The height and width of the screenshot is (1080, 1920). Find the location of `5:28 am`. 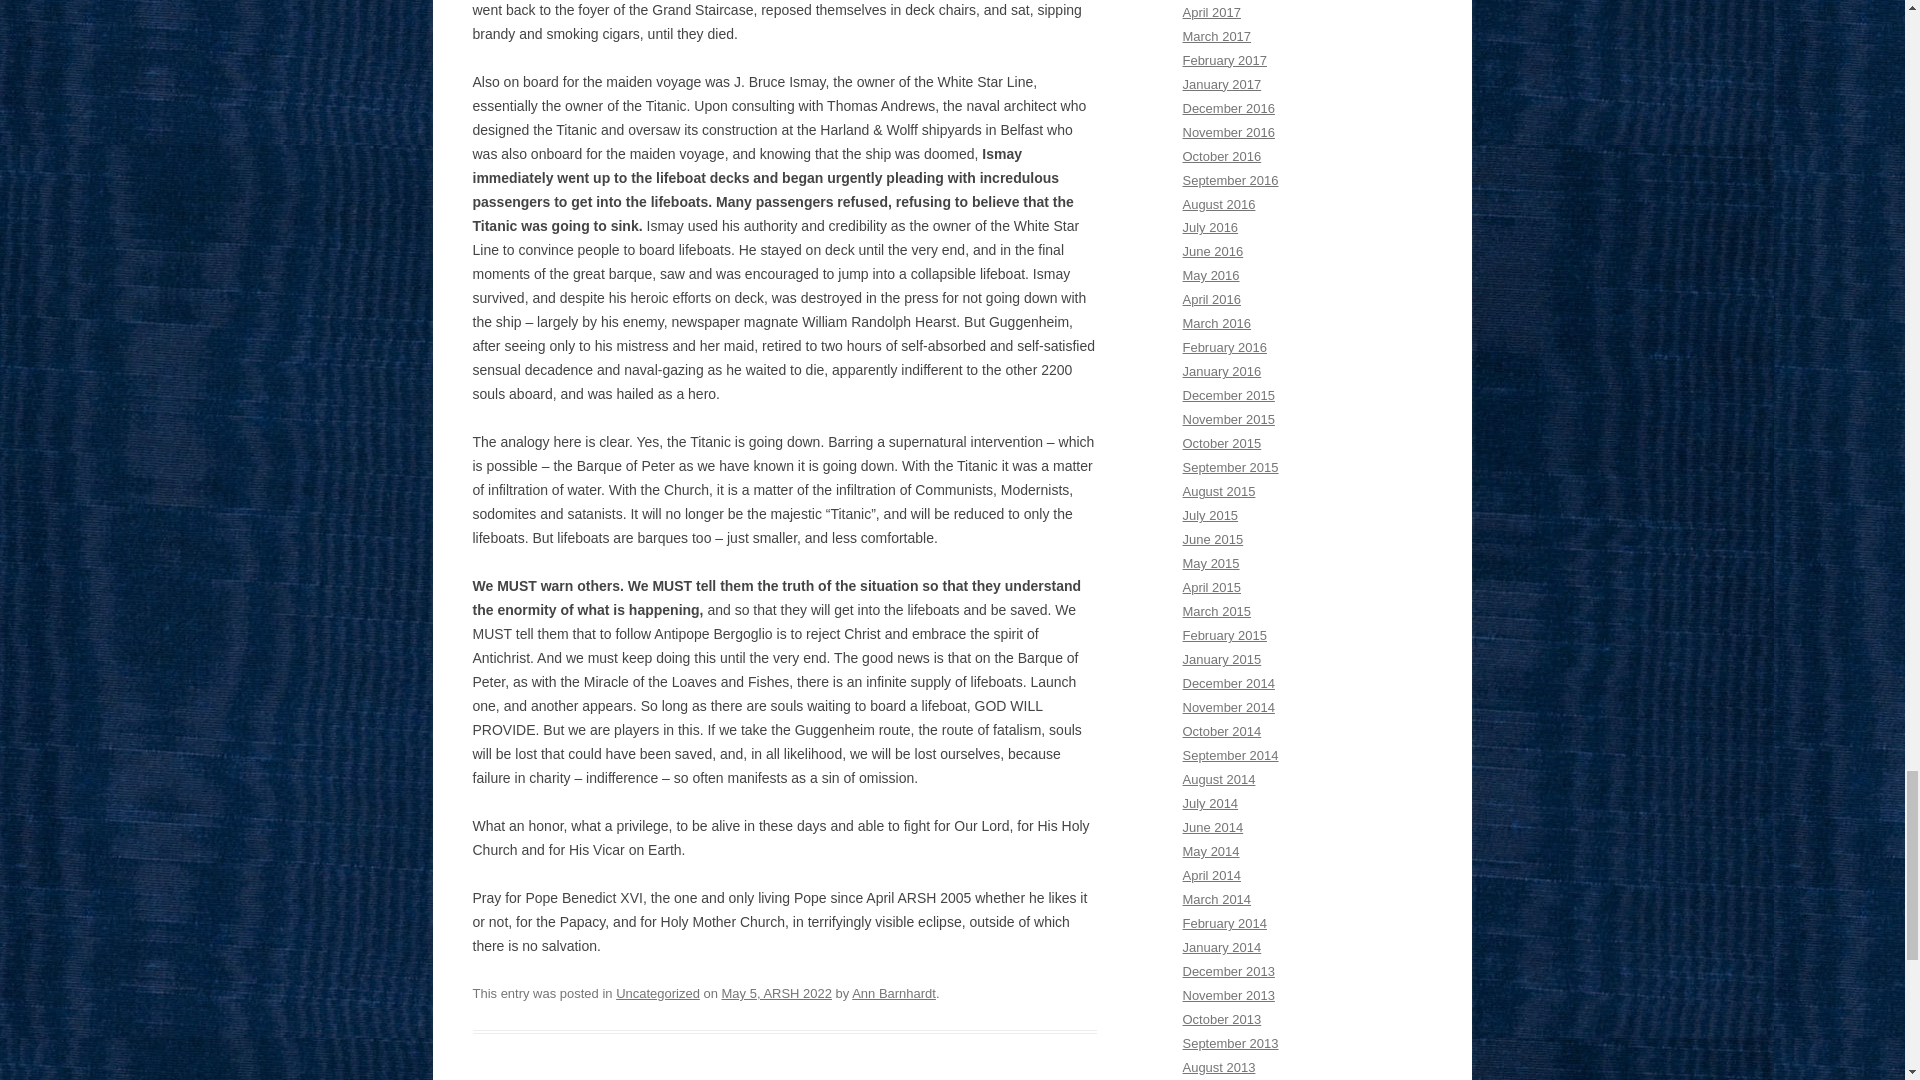

5:28 am is located at coordinates (776, 994).